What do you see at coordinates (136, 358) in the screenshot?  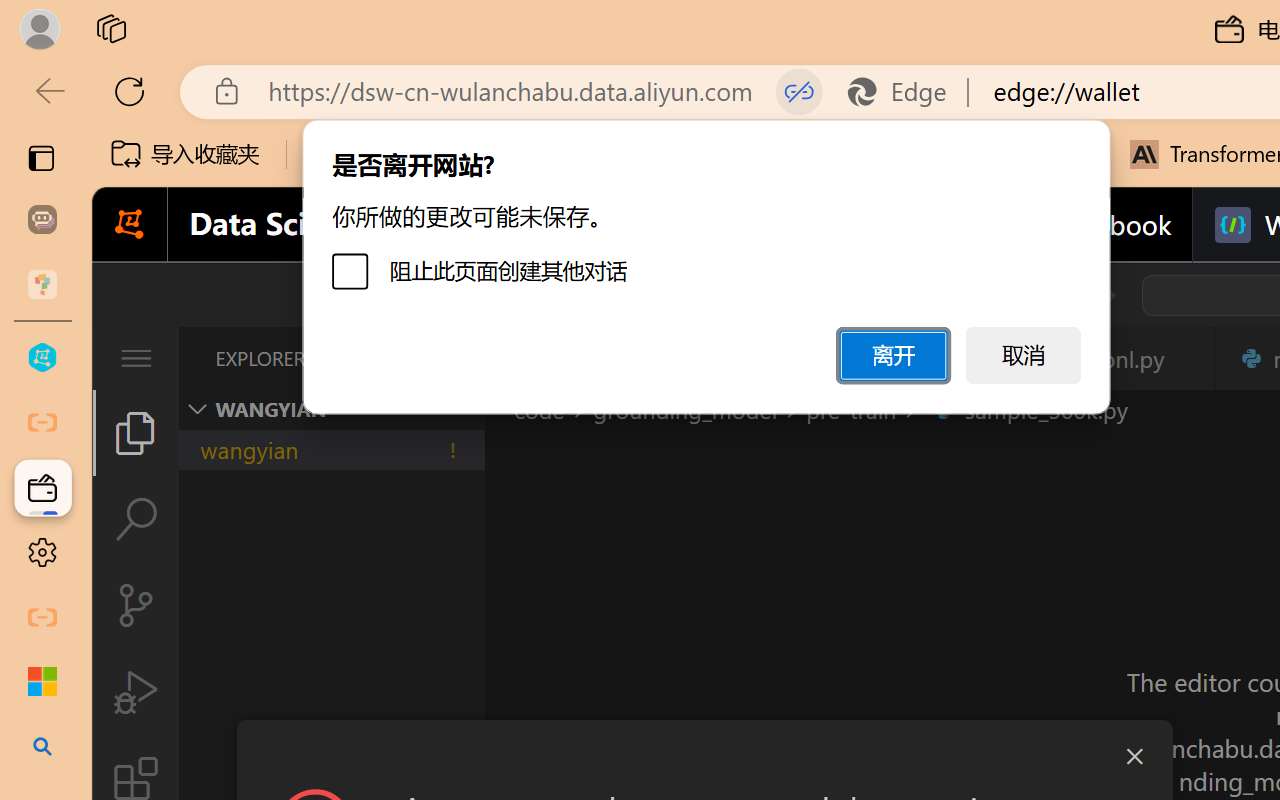 I see `Application Menu` at bounding box center [136, 358].